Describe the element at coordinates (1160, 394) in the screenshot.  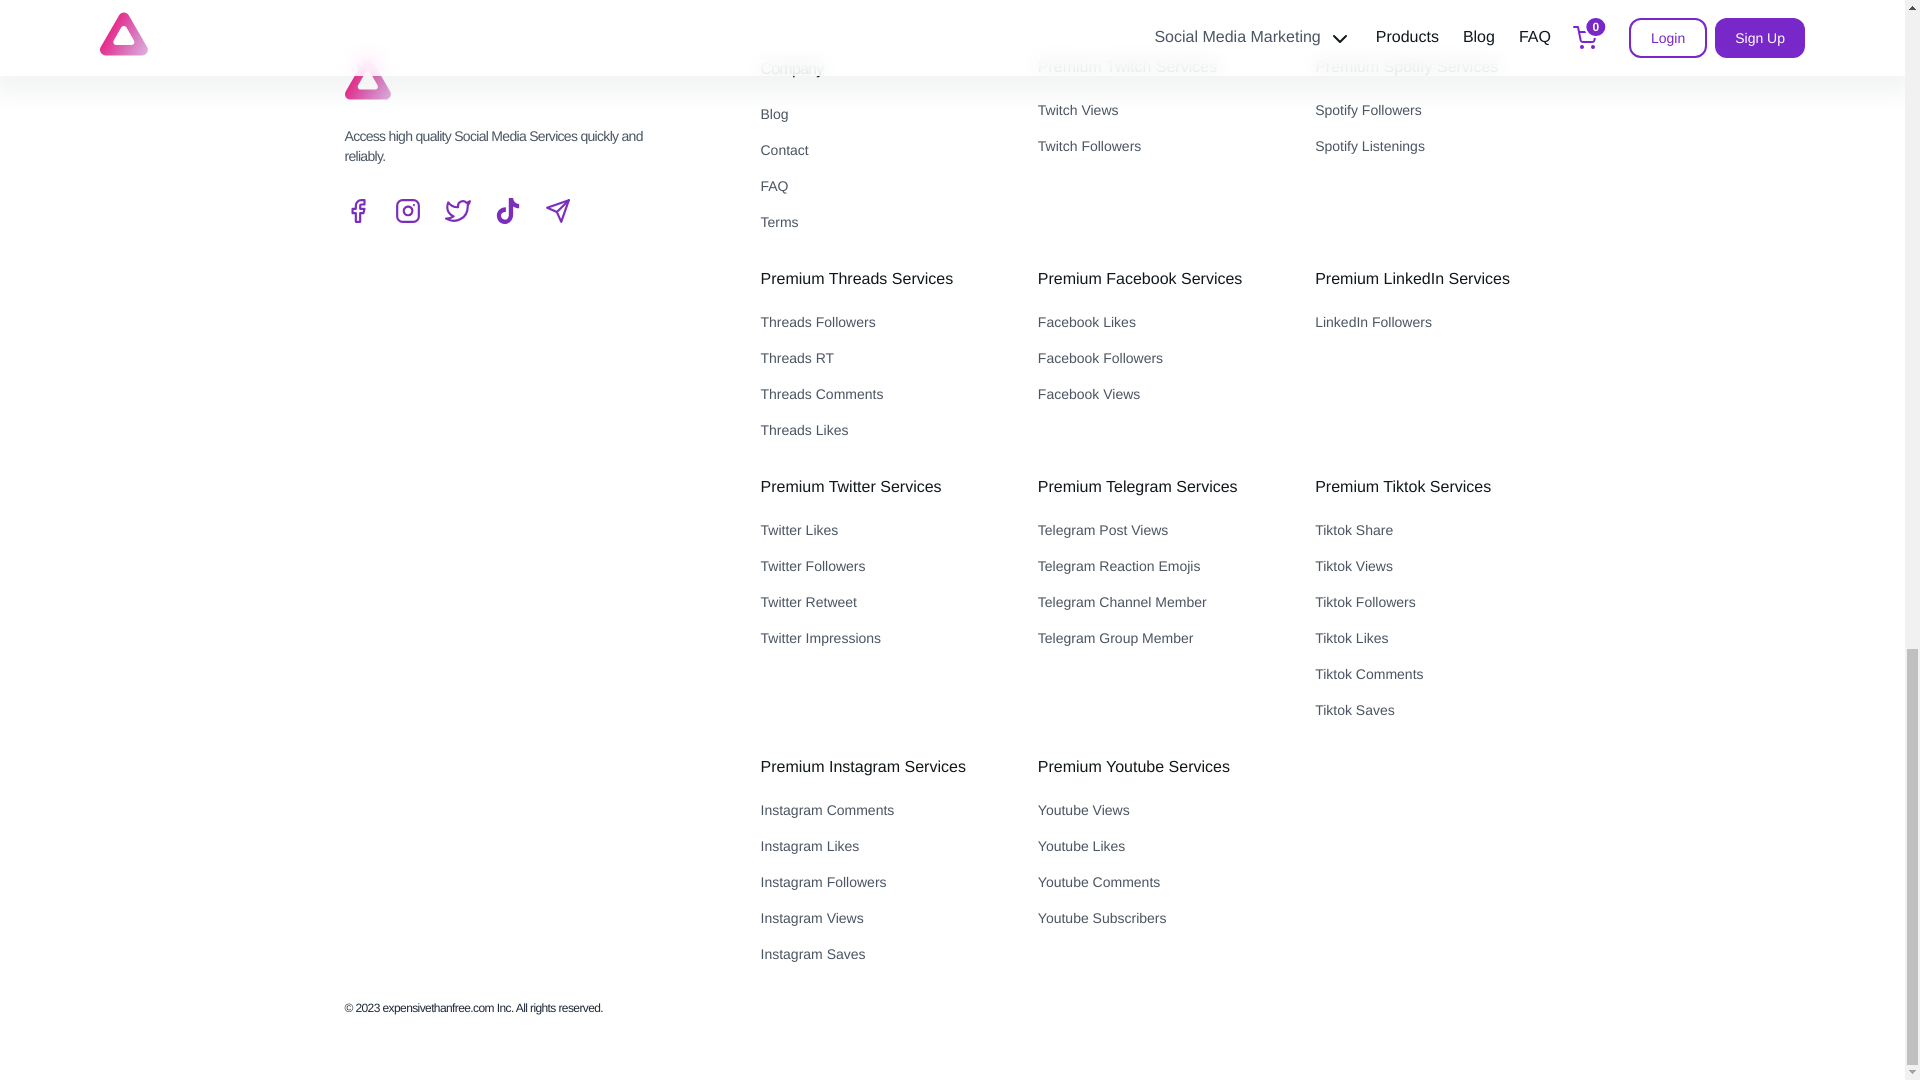
I see `Facebook Views` at that location.